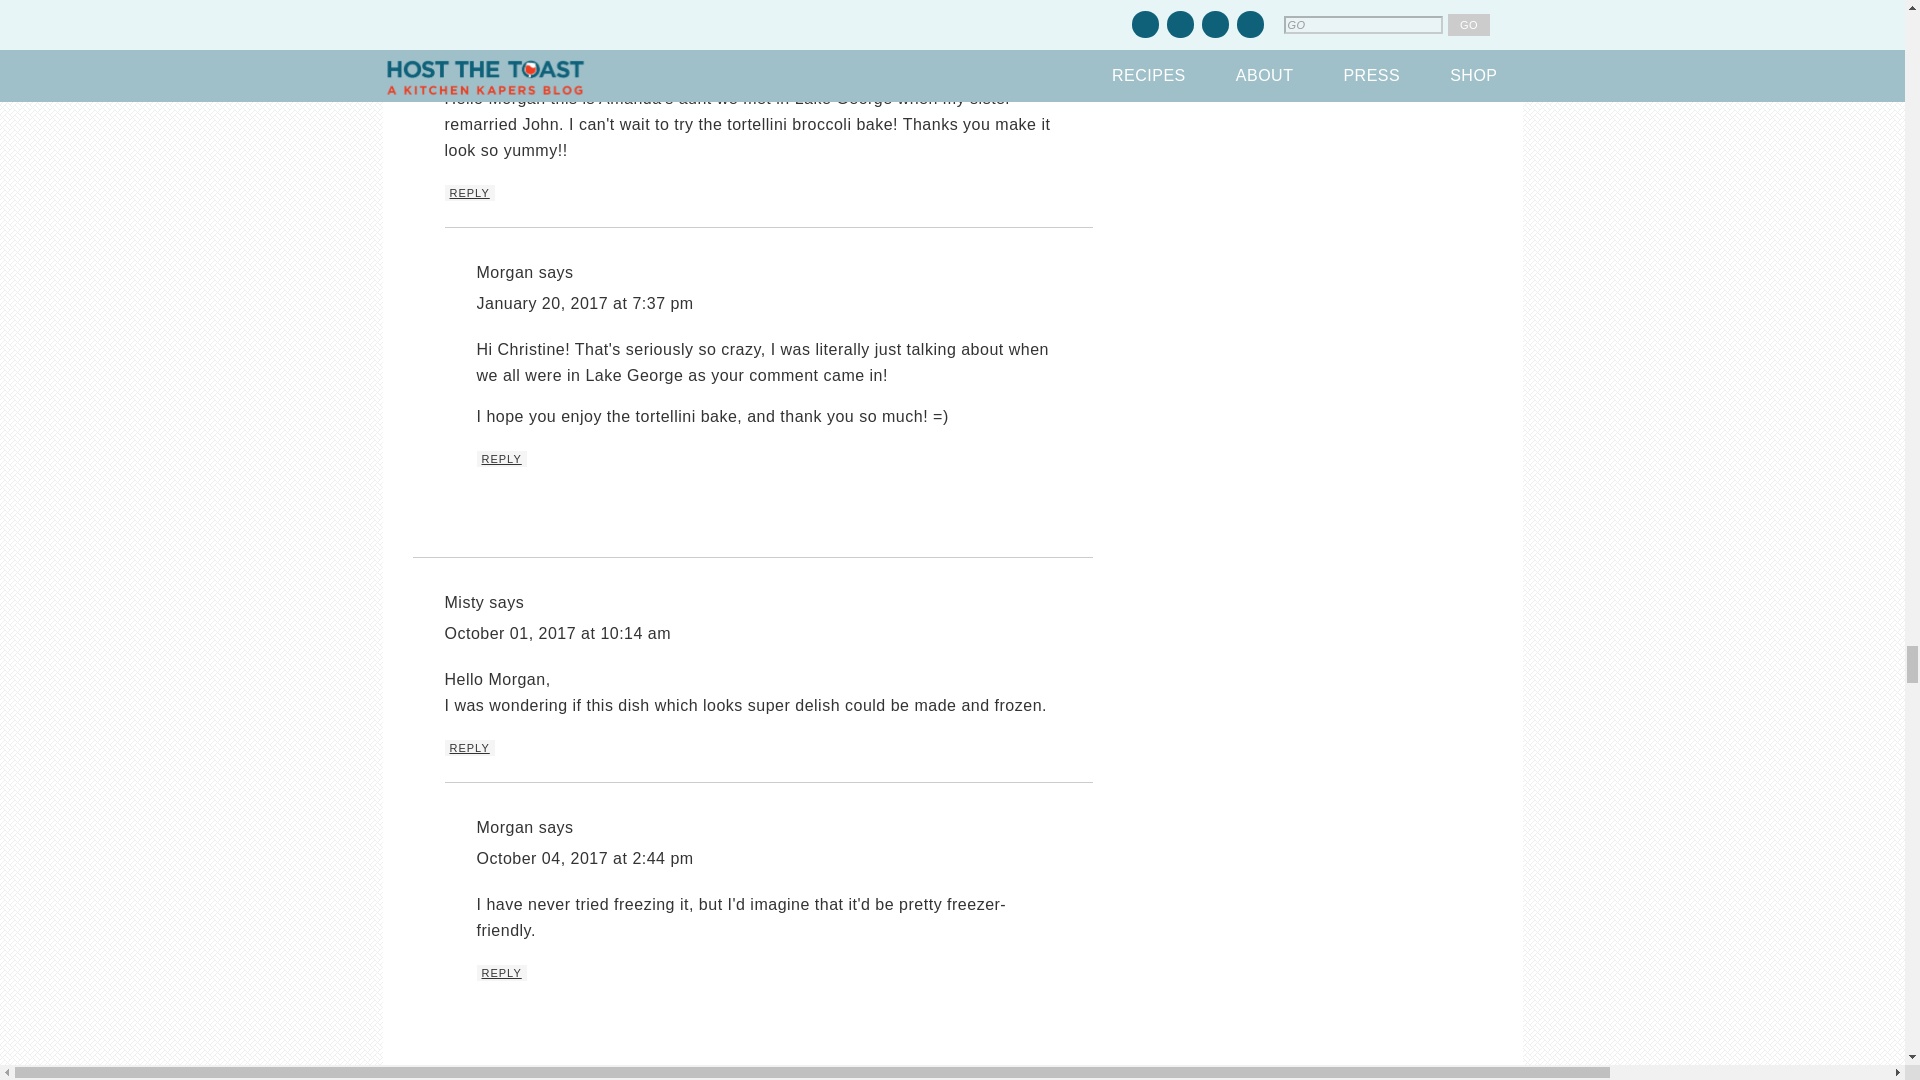  Describe the element at coordinates (468, 748) in the screenshot. I see `REPLY` at that location.